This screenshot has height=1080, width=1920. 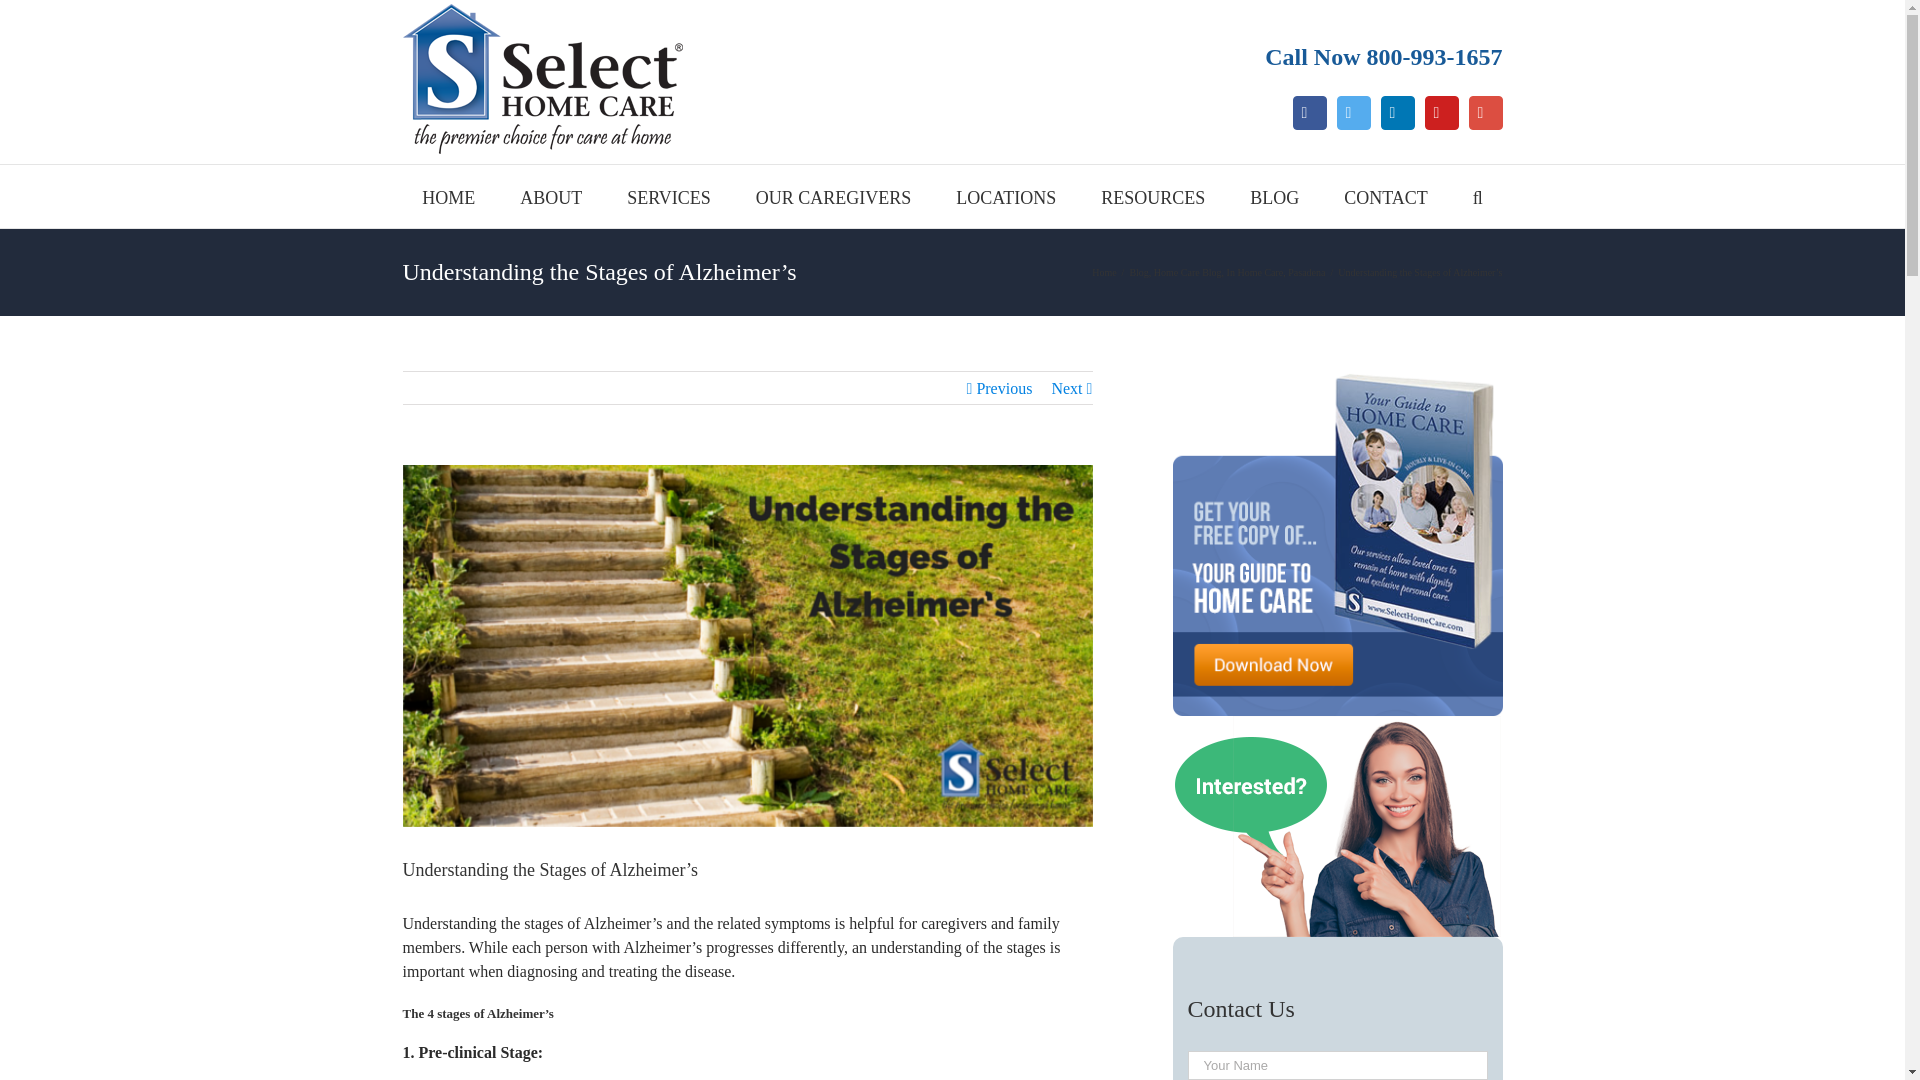 I want to click on SERVICES, so click(x=668, y=196).